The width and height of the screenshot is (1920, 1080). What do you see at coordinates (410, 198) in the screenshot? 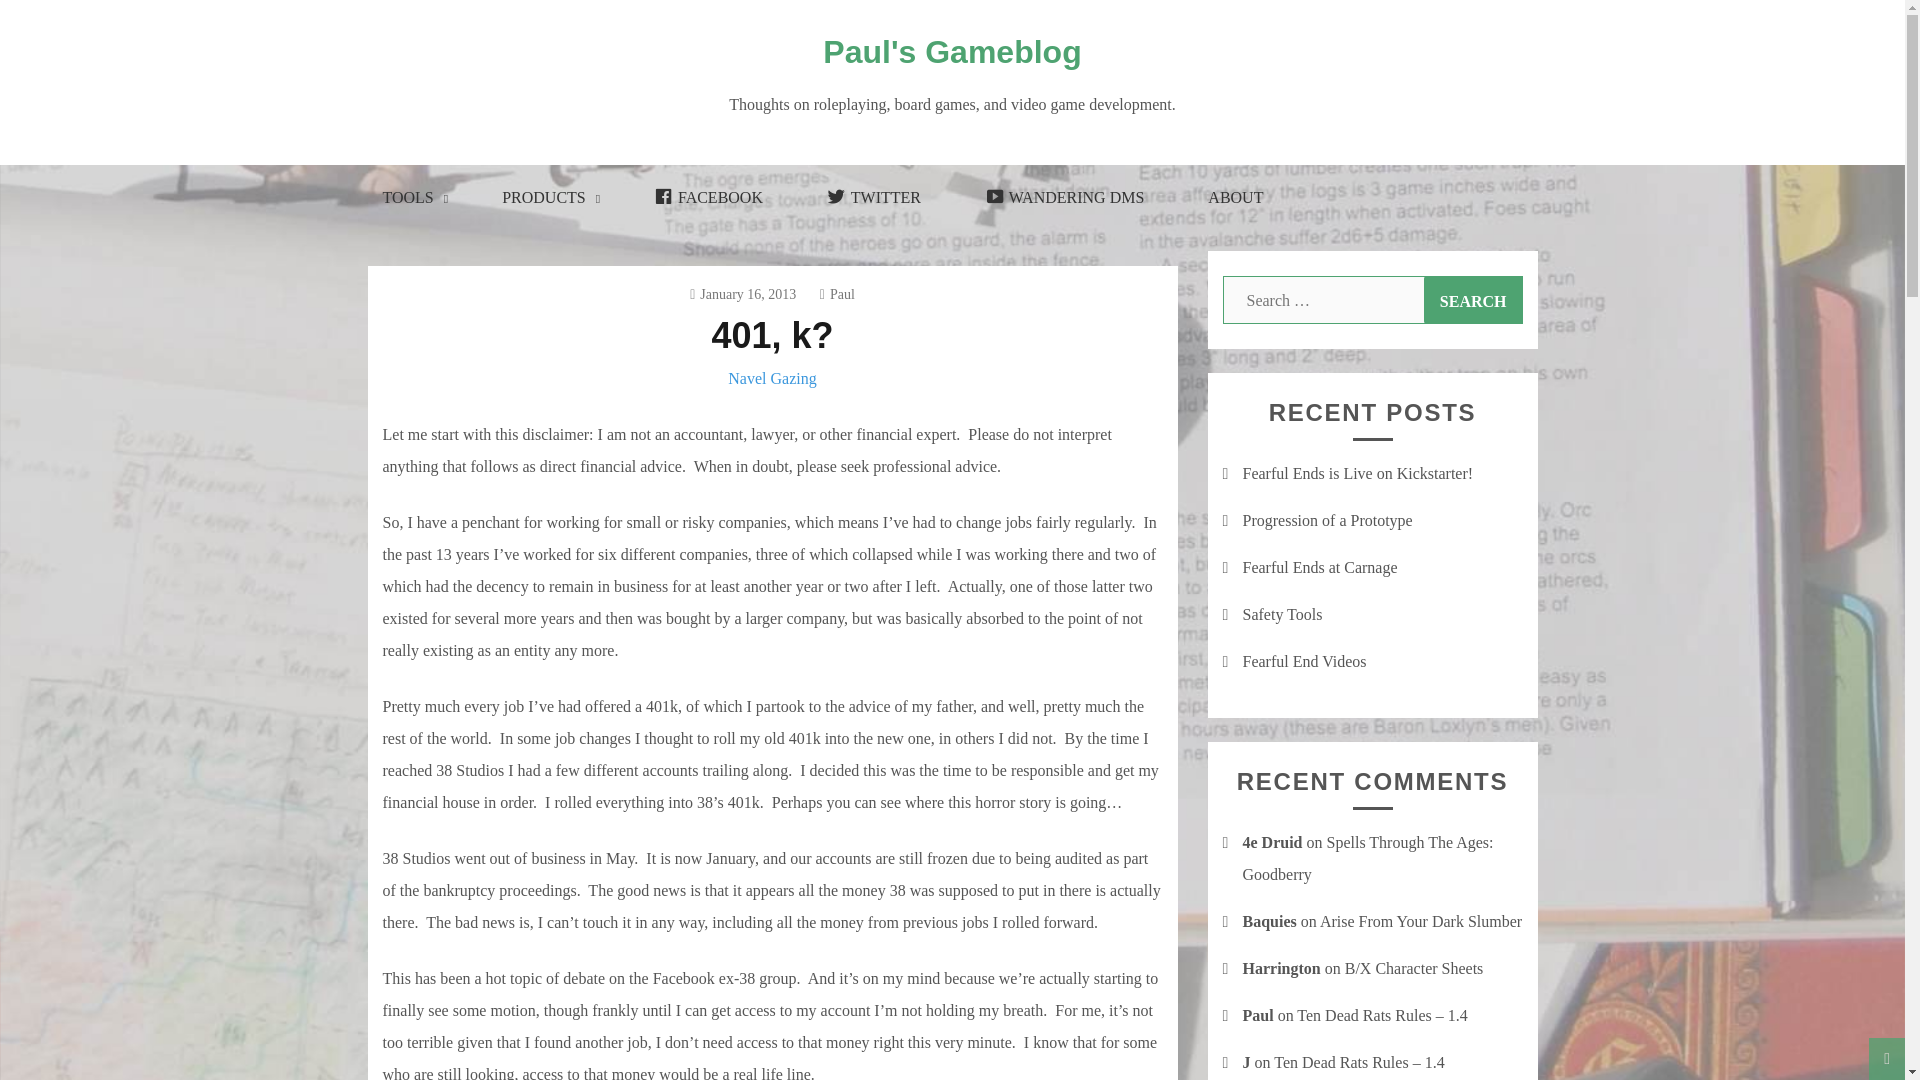
I see `TOOLS` at bounding box center [410, 198].